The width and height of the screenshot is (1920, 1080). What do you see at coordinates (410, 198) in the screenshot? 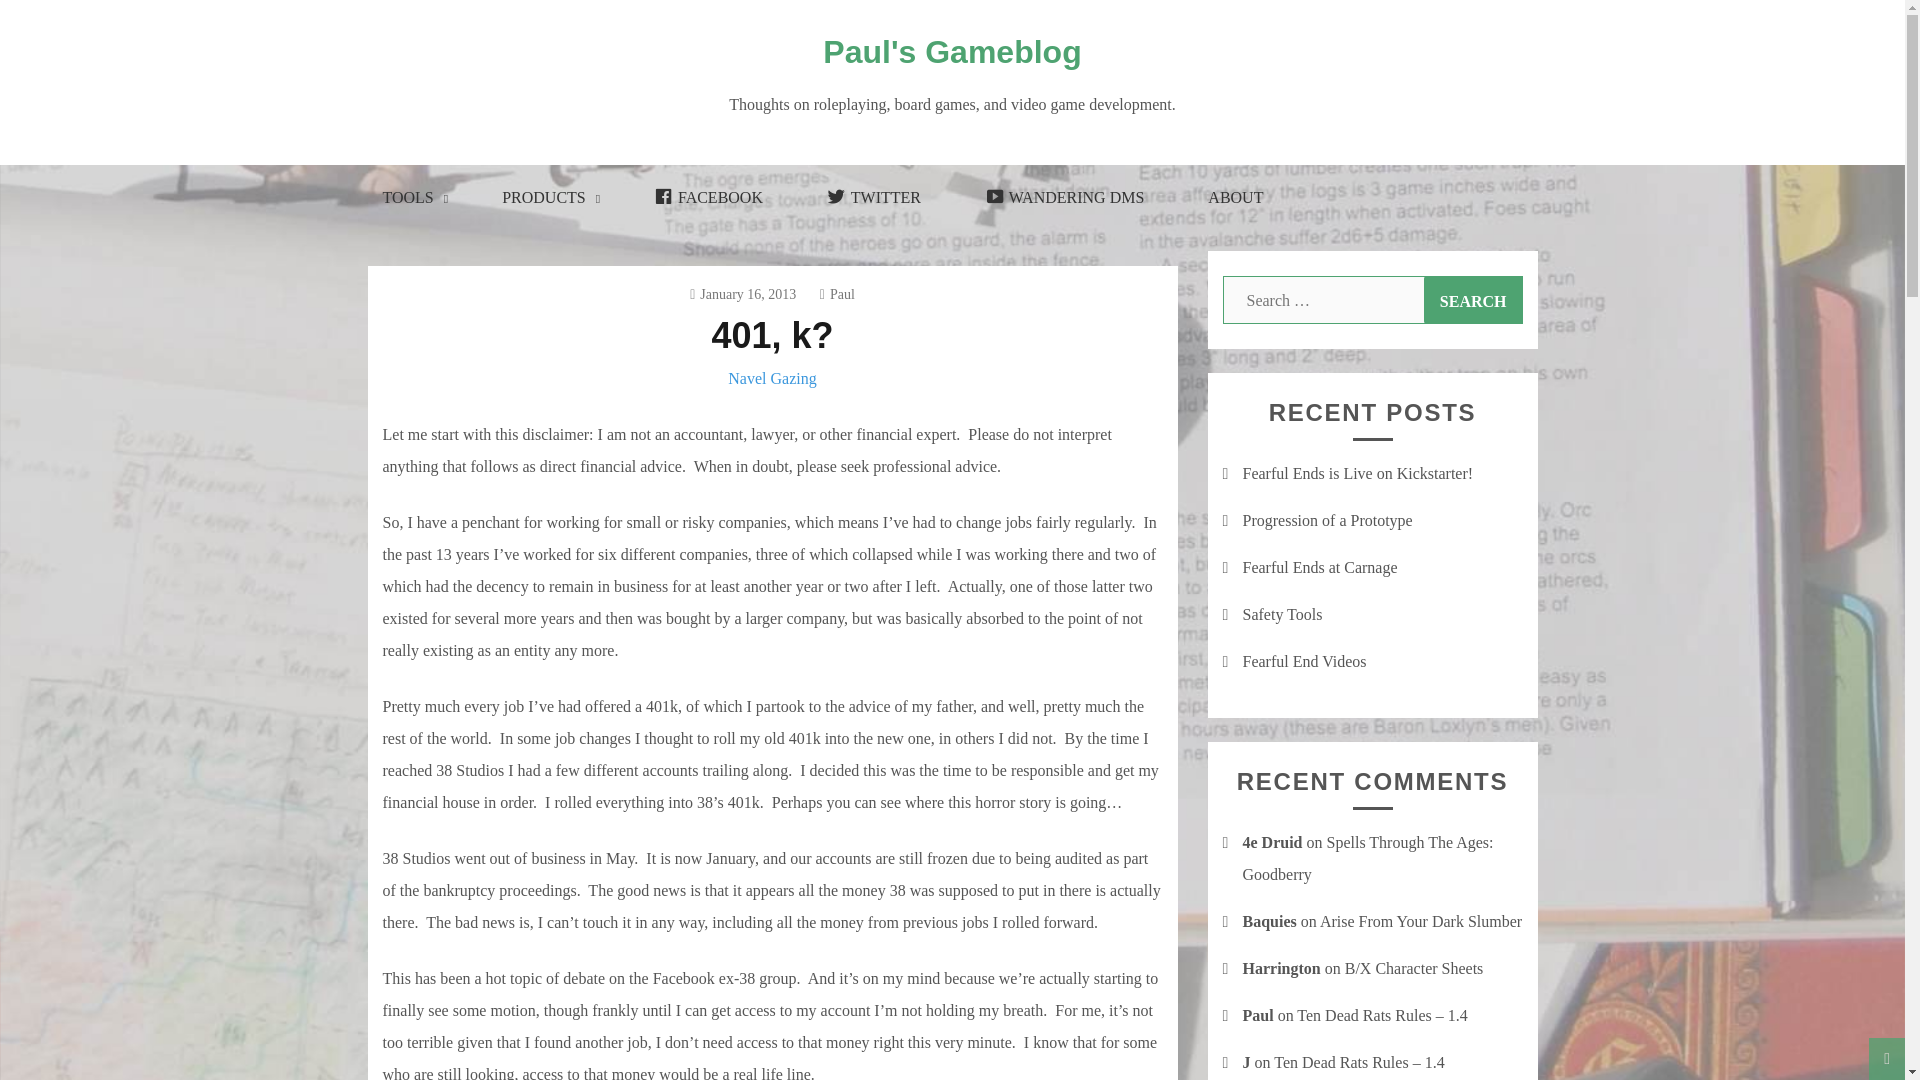
I see `TOOLS` at bounding box center [410, 198].